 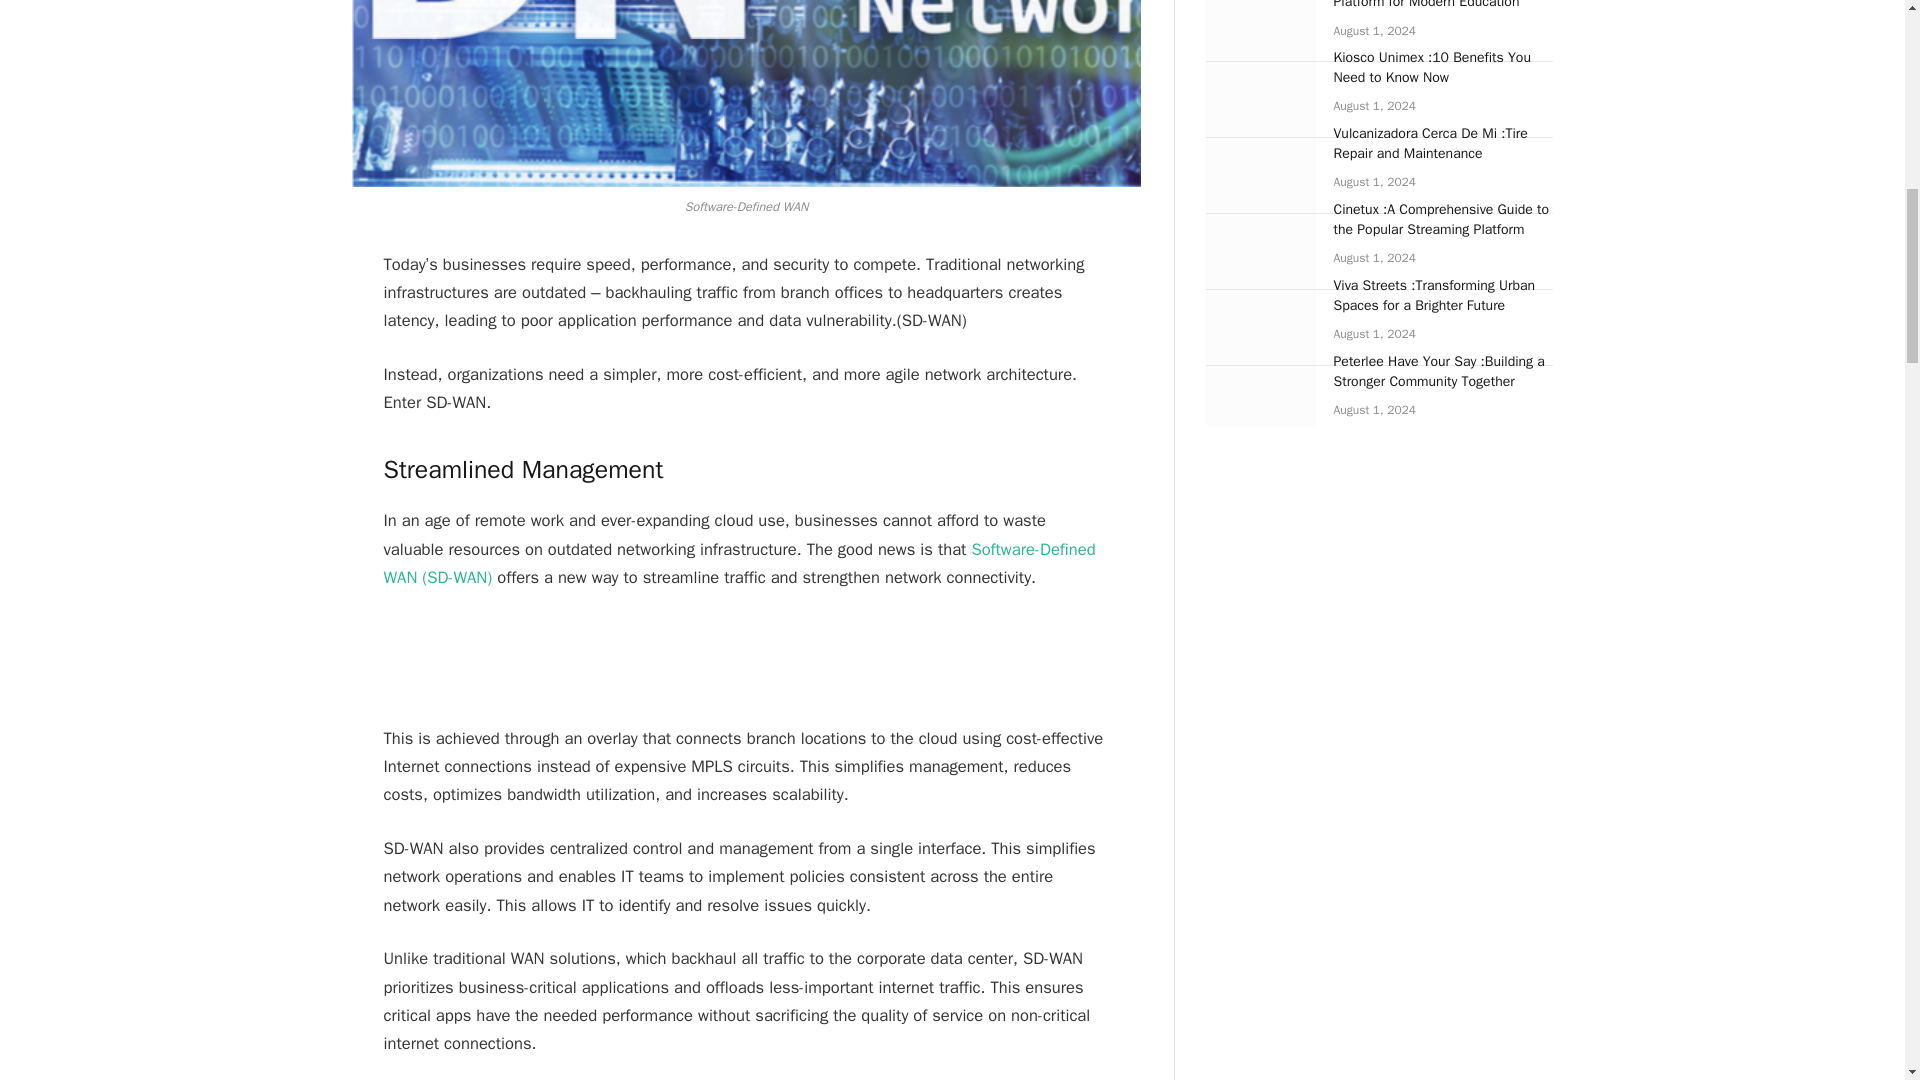 What do you see at coordinates (1260, 23) in the screenshot?
I see `Aula Unimex :A Revolutionary Platform for Modern Education` at bounding box center [1260, 23].